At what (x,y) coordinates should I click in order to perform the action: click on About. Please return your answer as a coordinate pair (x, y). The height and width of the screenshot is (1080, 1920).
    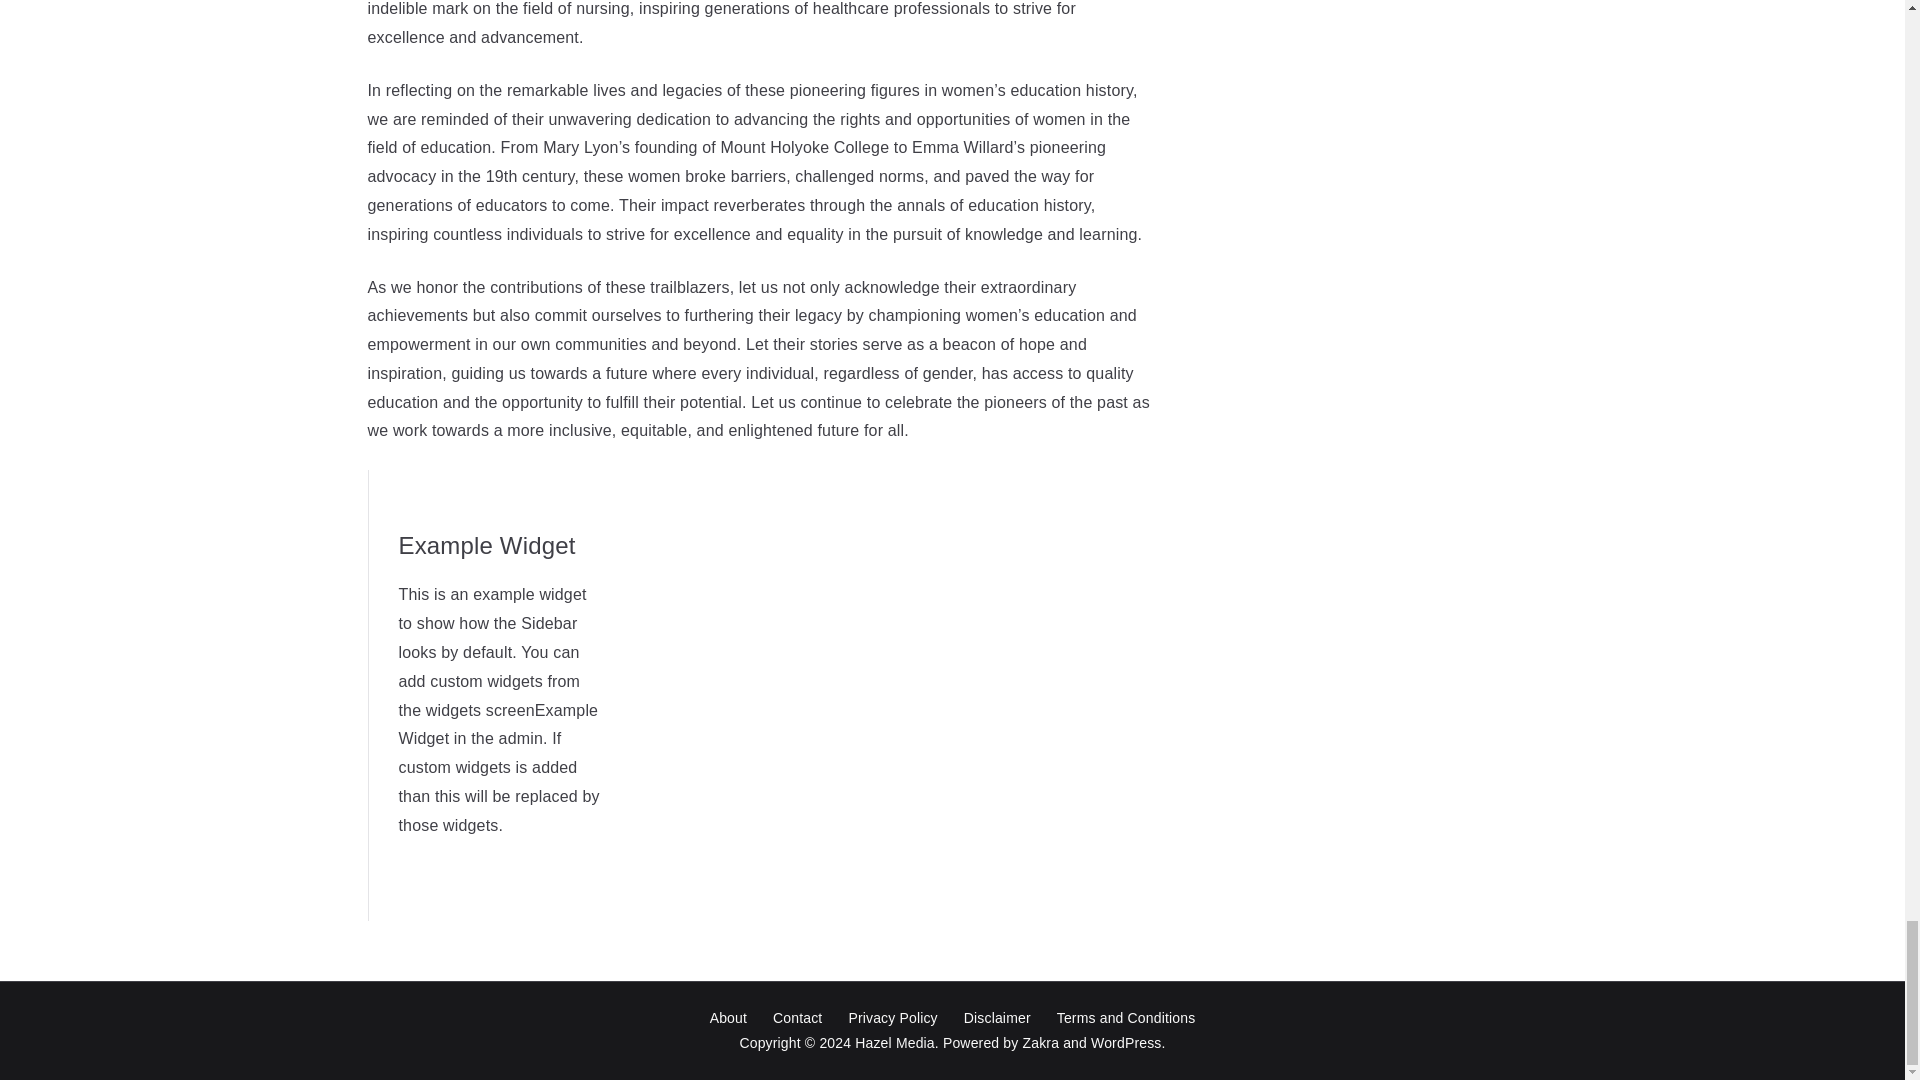
    Looking at the image, I should click on (728, 1018).